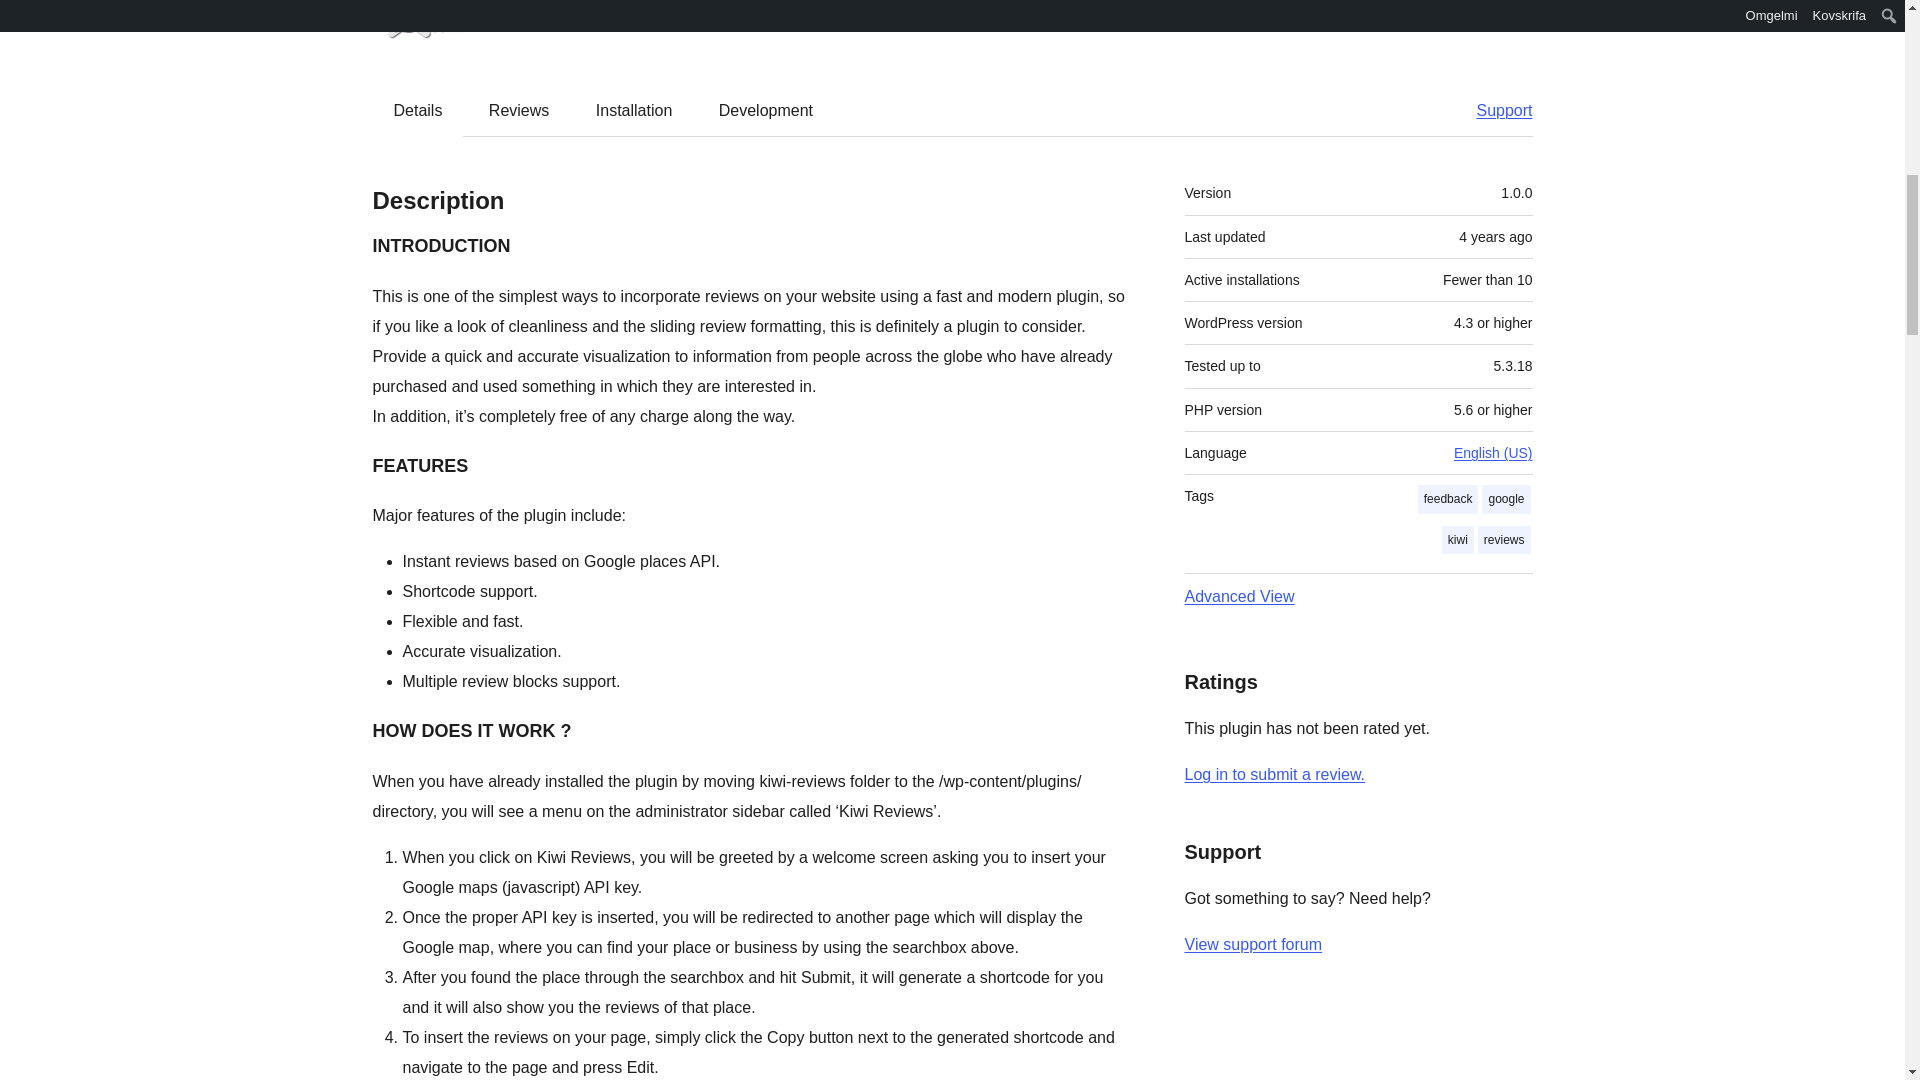 The width and height of the screenshot is (1920, 1080). Describe the element at coordinates (518, 111) in the screenshot. I see `Reviews` at that location.